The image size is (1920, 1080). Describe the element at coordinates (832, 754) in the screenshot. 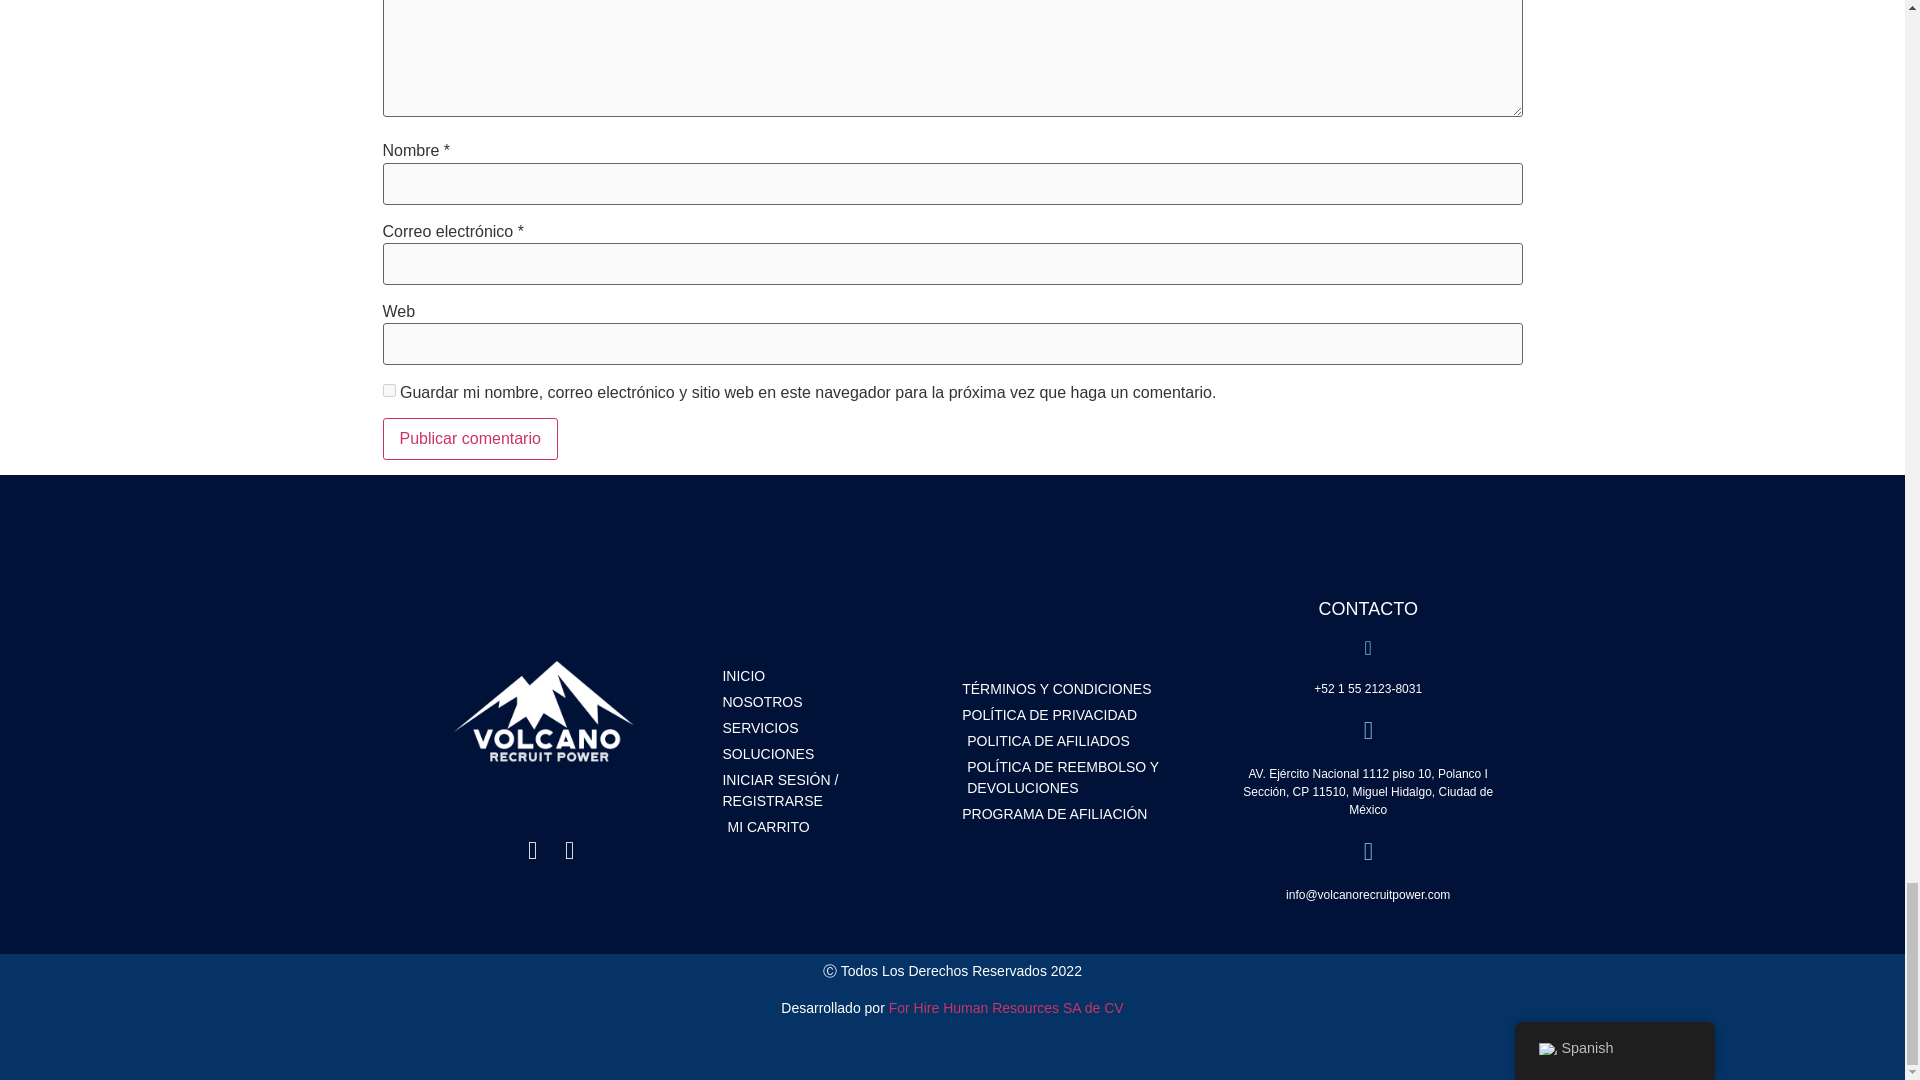

I see `SOLUCIONES` at that location.